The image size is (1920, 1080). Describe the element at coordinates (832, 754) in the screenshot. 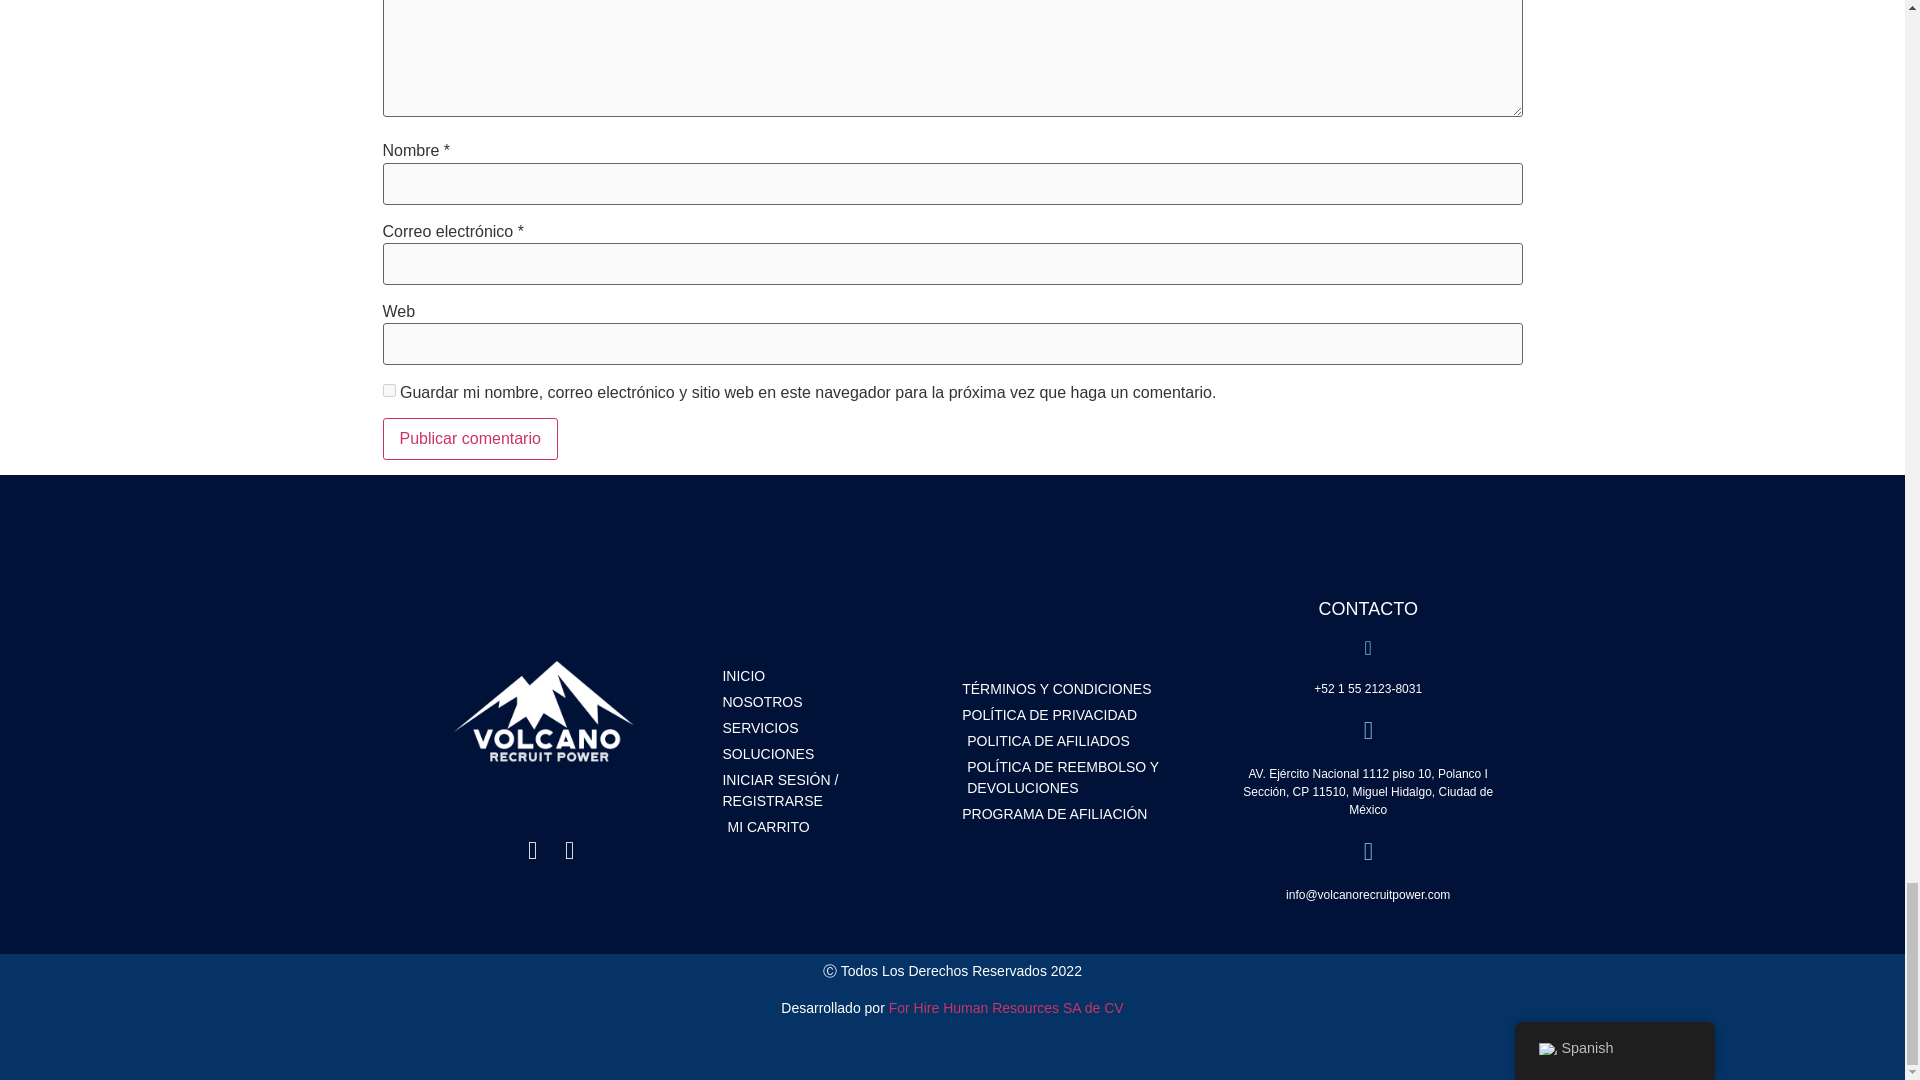

I see `SOLUCIONES` at that location.